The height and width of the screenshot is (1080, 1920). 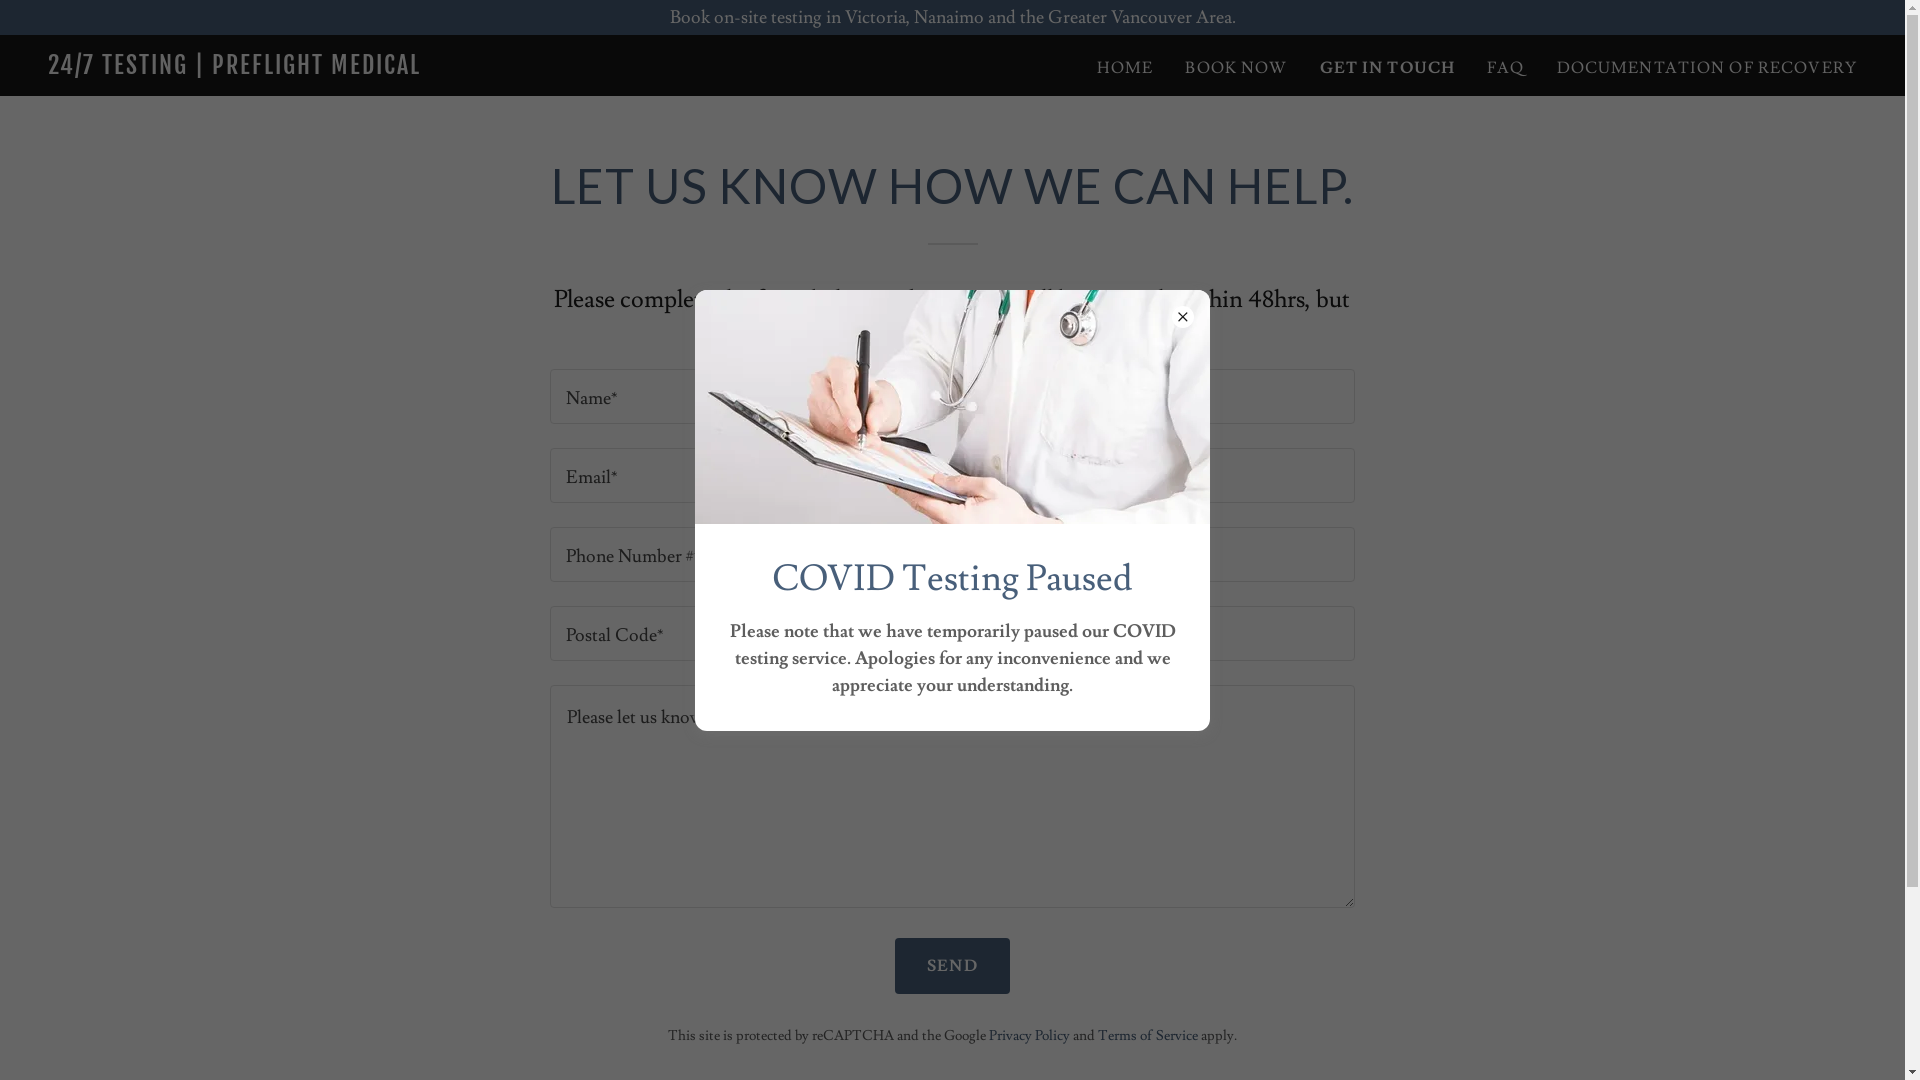 What do you see at coordinates (1126, 68) in the screenshot?
I see `HOME` at bounding box center [1126, 68].